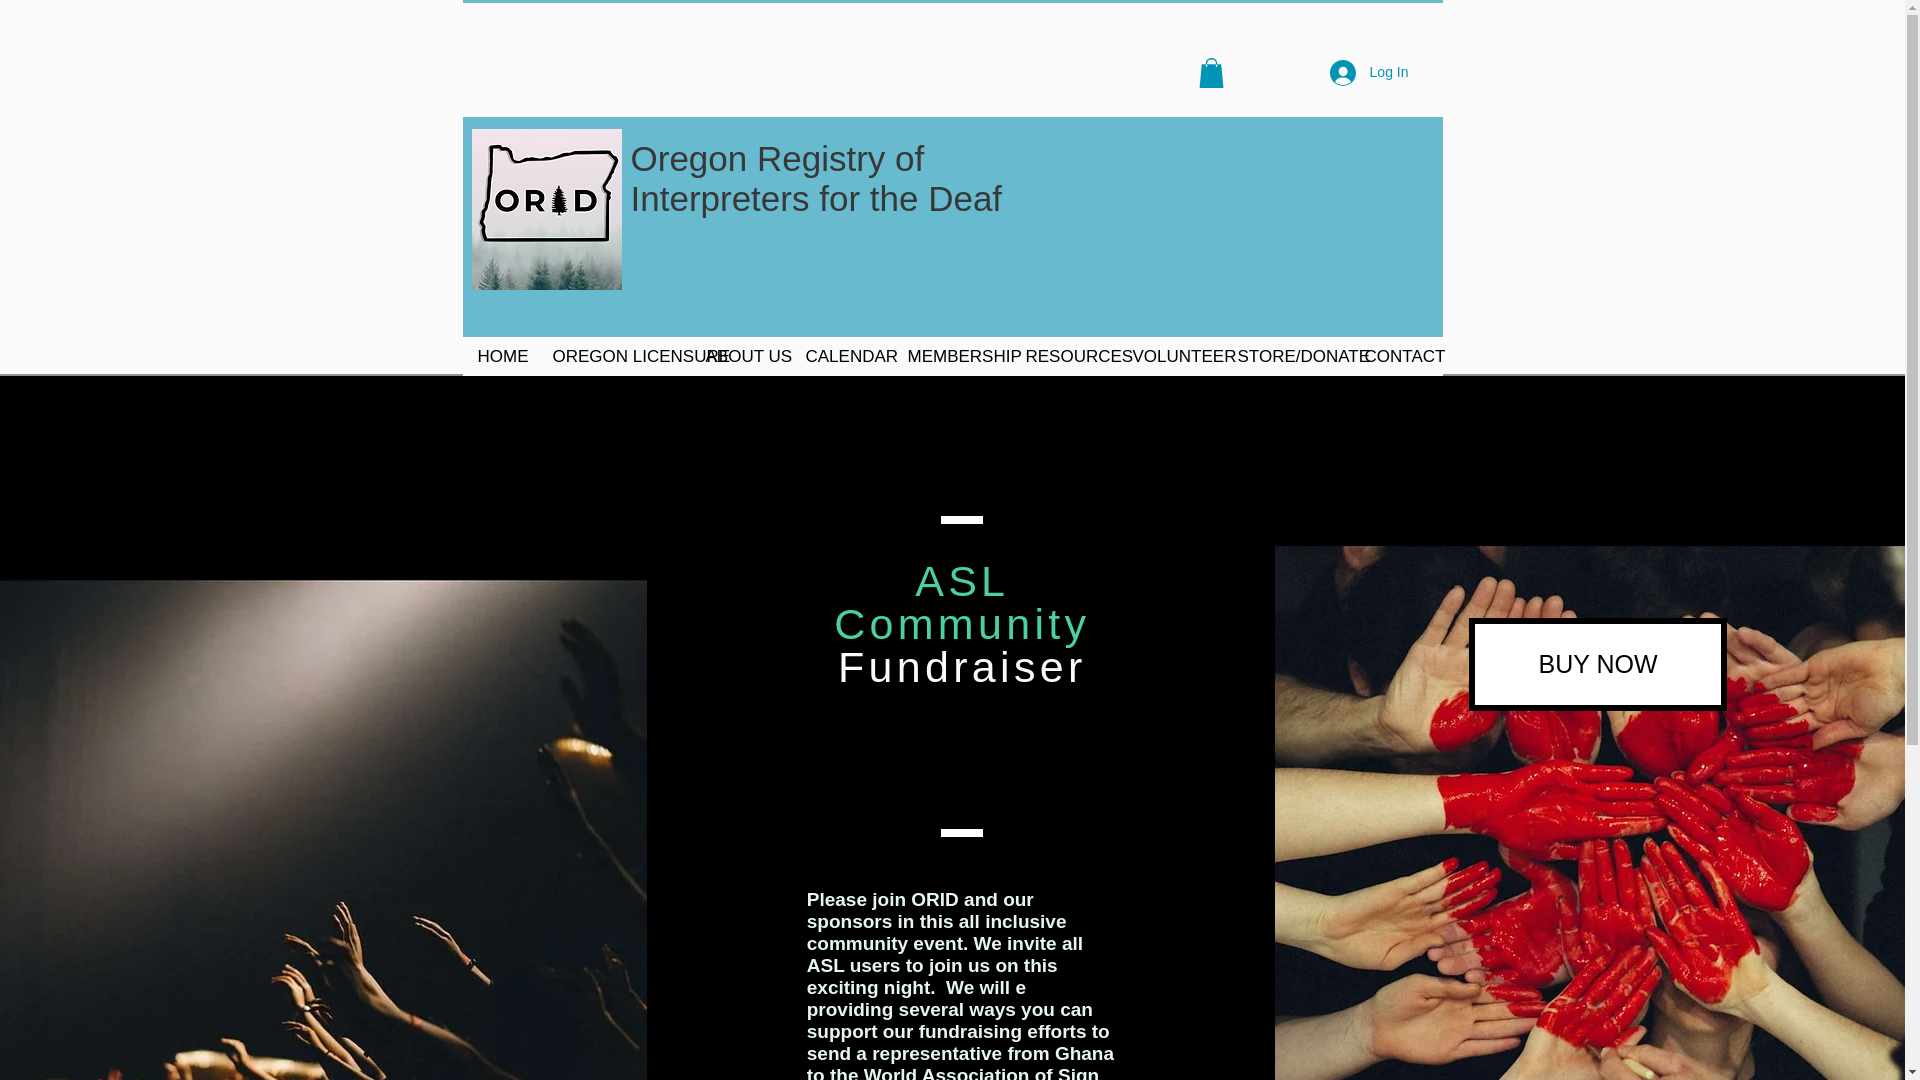 This screenshot has width=1920, height=1080. I want to click on CALENDAR, so click(1168, 356).